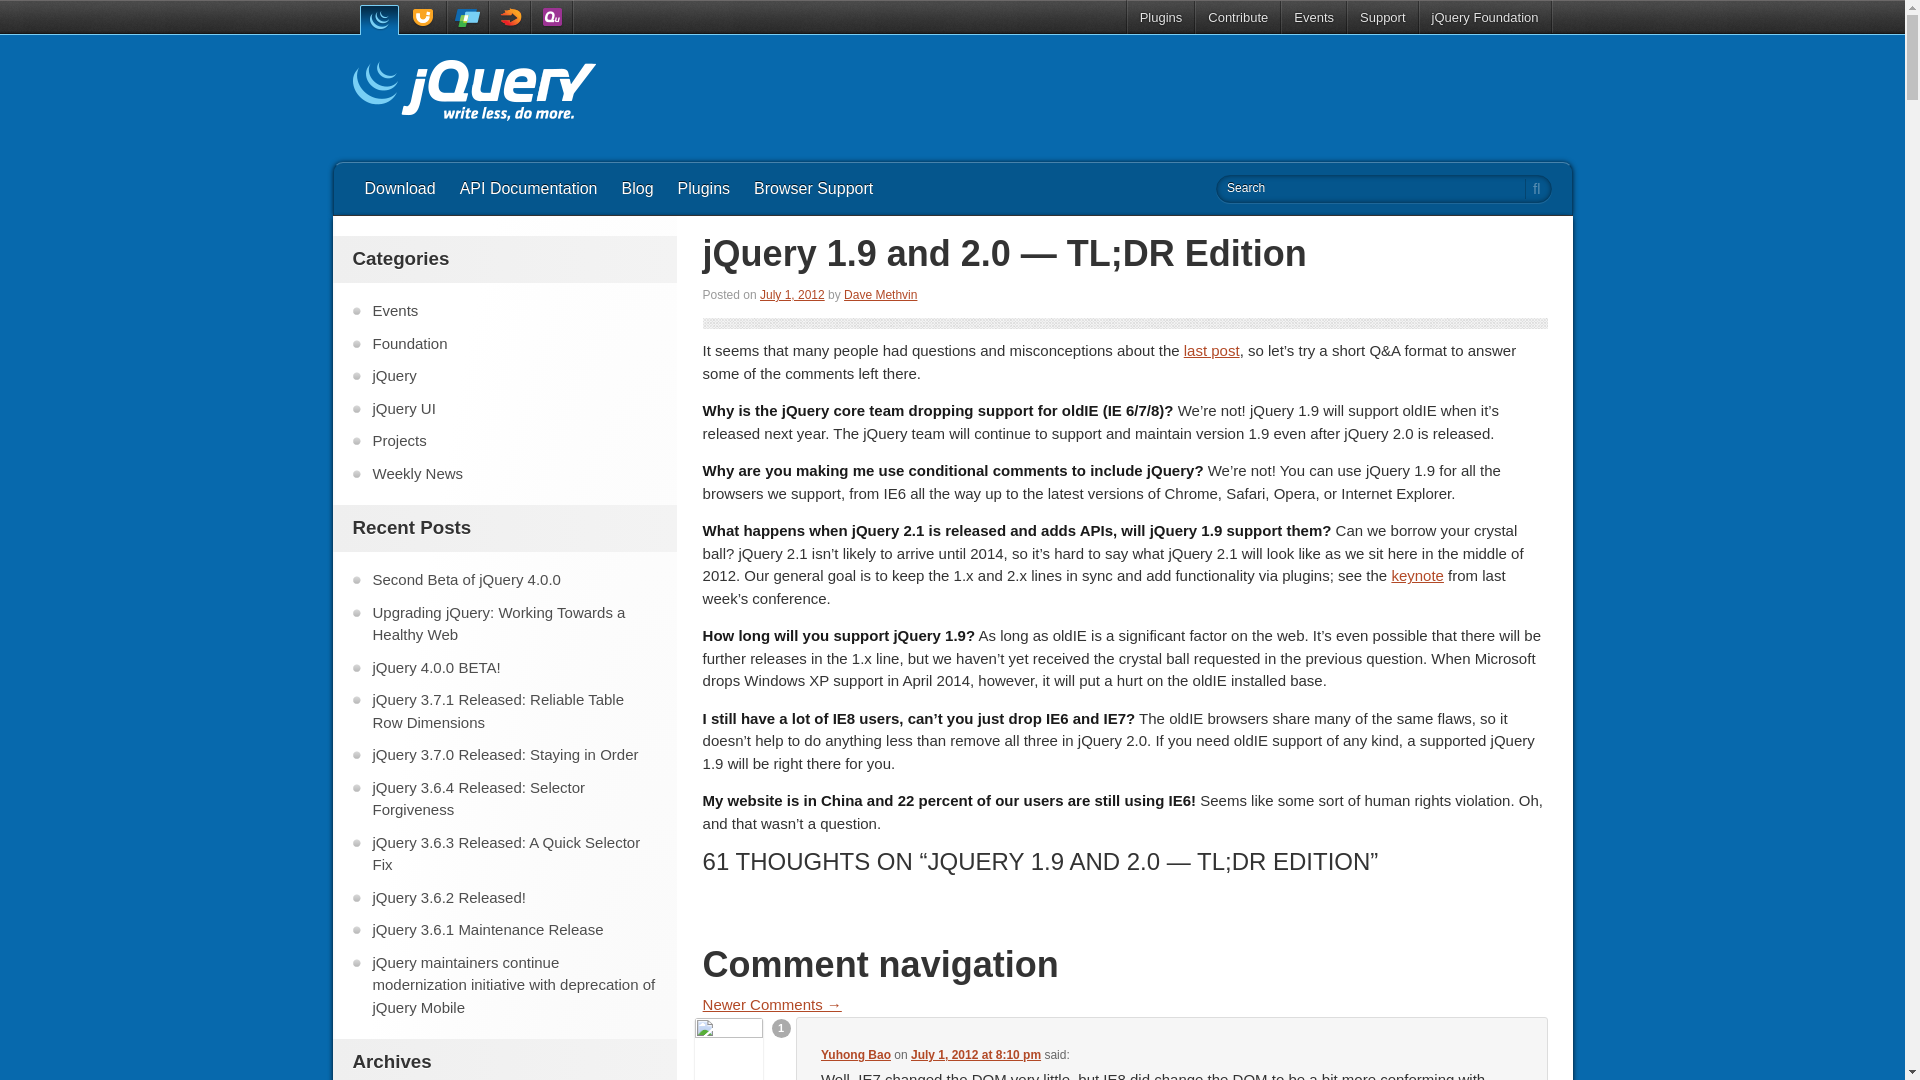  Describe the element at coordinates (813, 188) in the screenshot. I see `Browser Support` at that location.